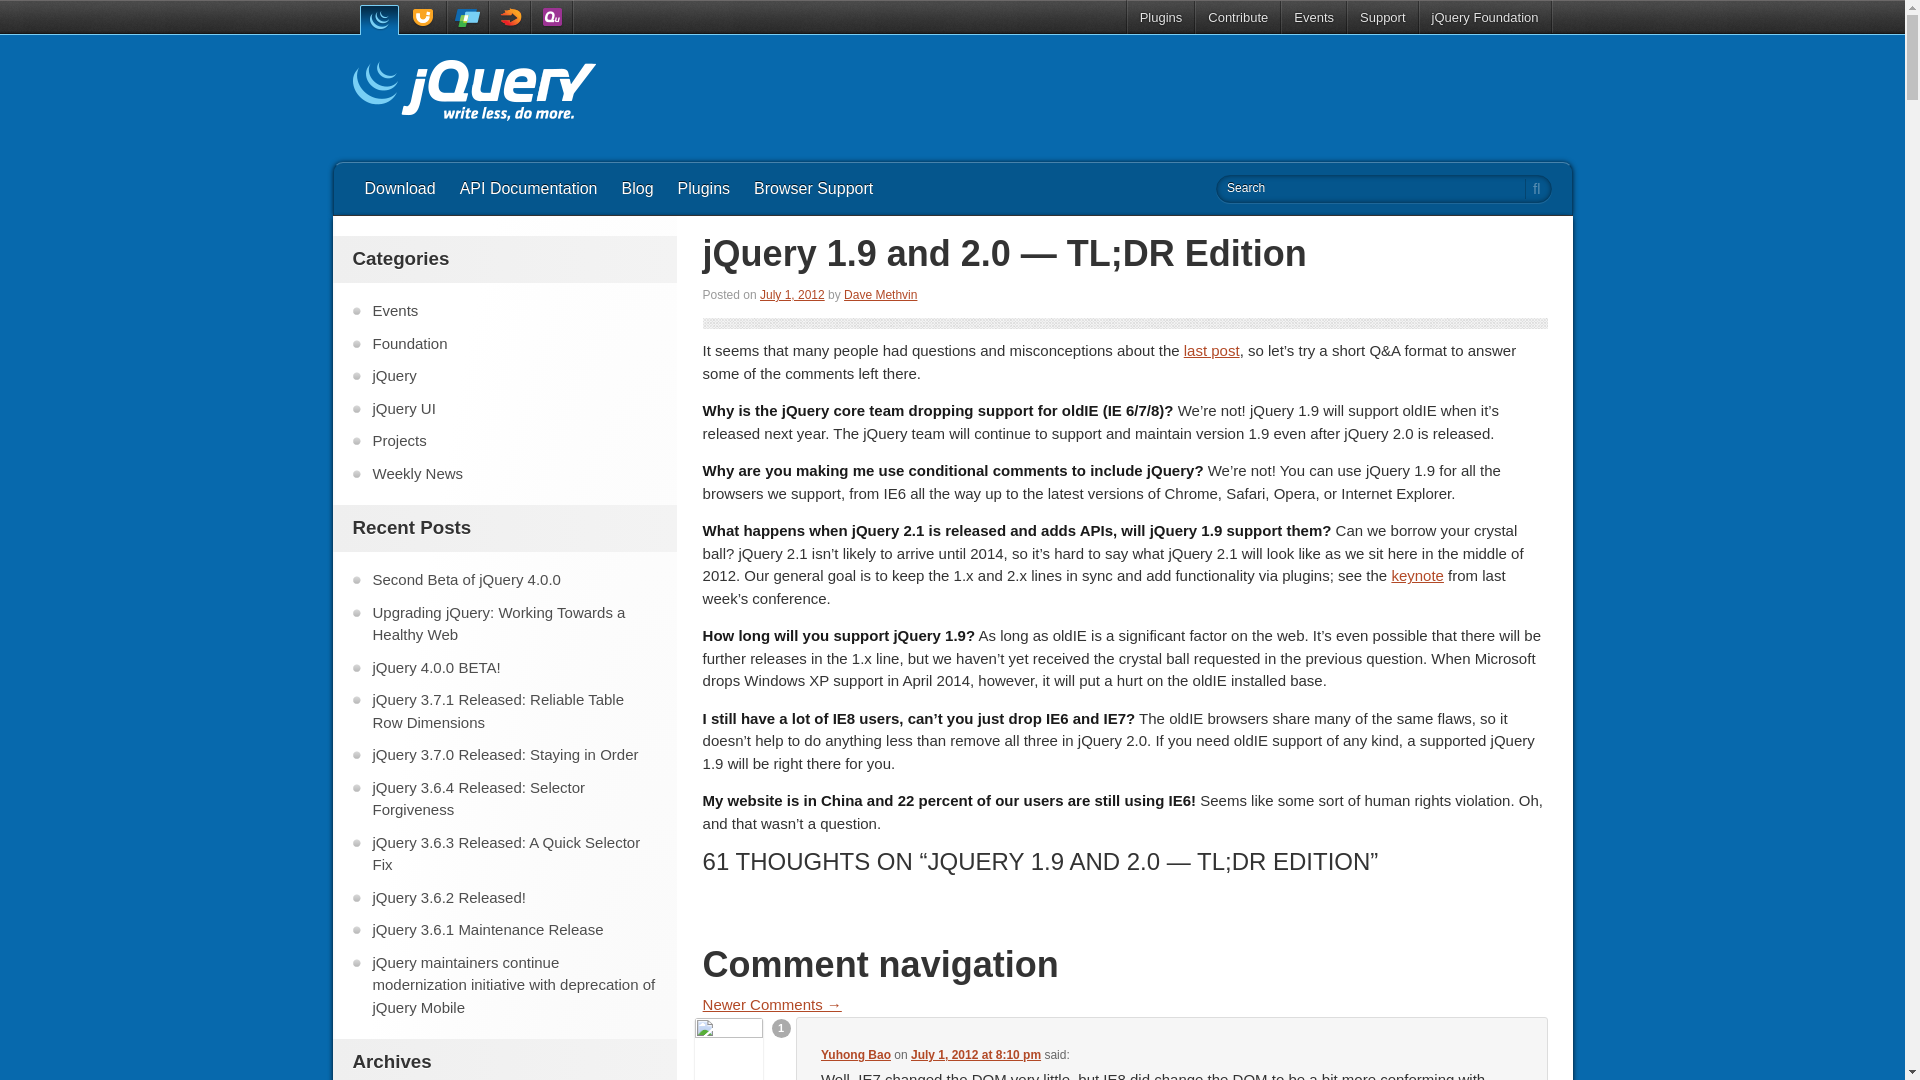  Describe the element at coordinates (813, 188) in the screenshot. I see `Browser Support` at that location.